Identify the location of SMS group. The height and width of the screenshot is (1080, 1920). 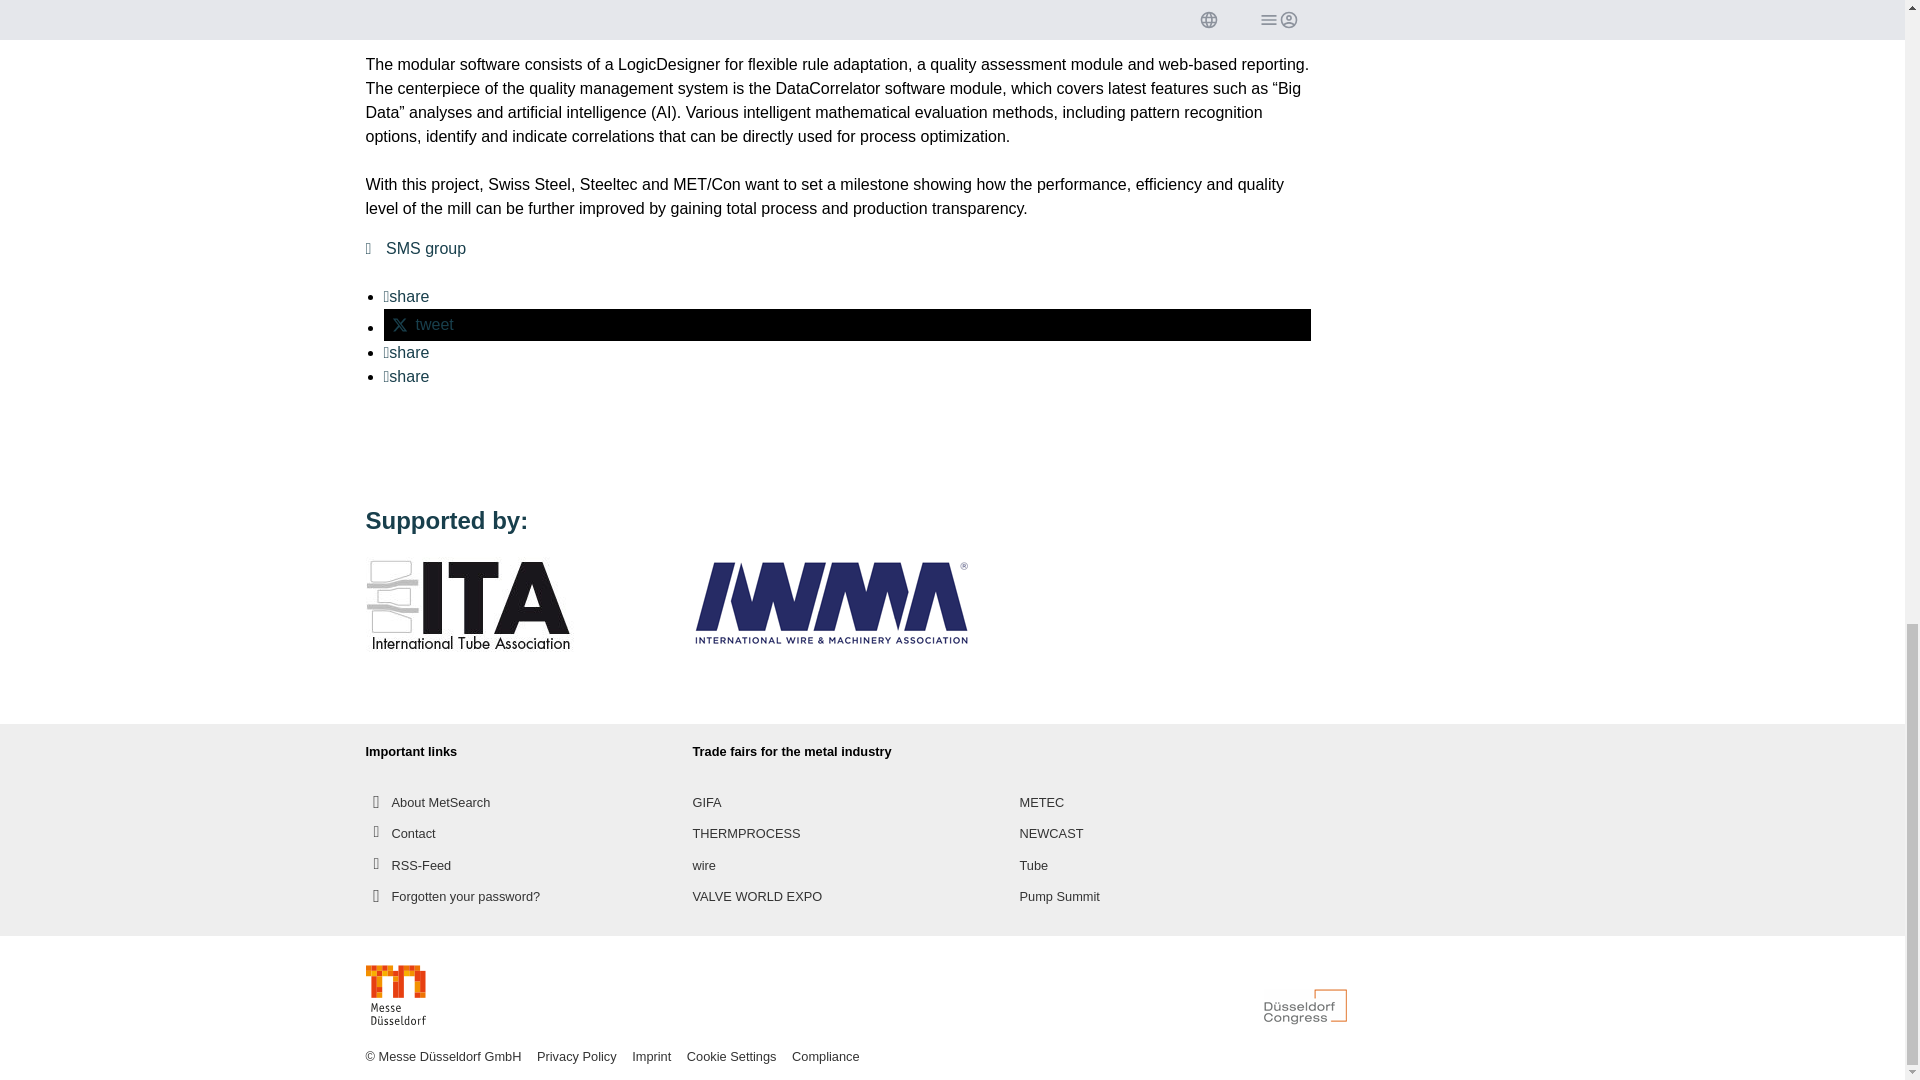
(416, 248).